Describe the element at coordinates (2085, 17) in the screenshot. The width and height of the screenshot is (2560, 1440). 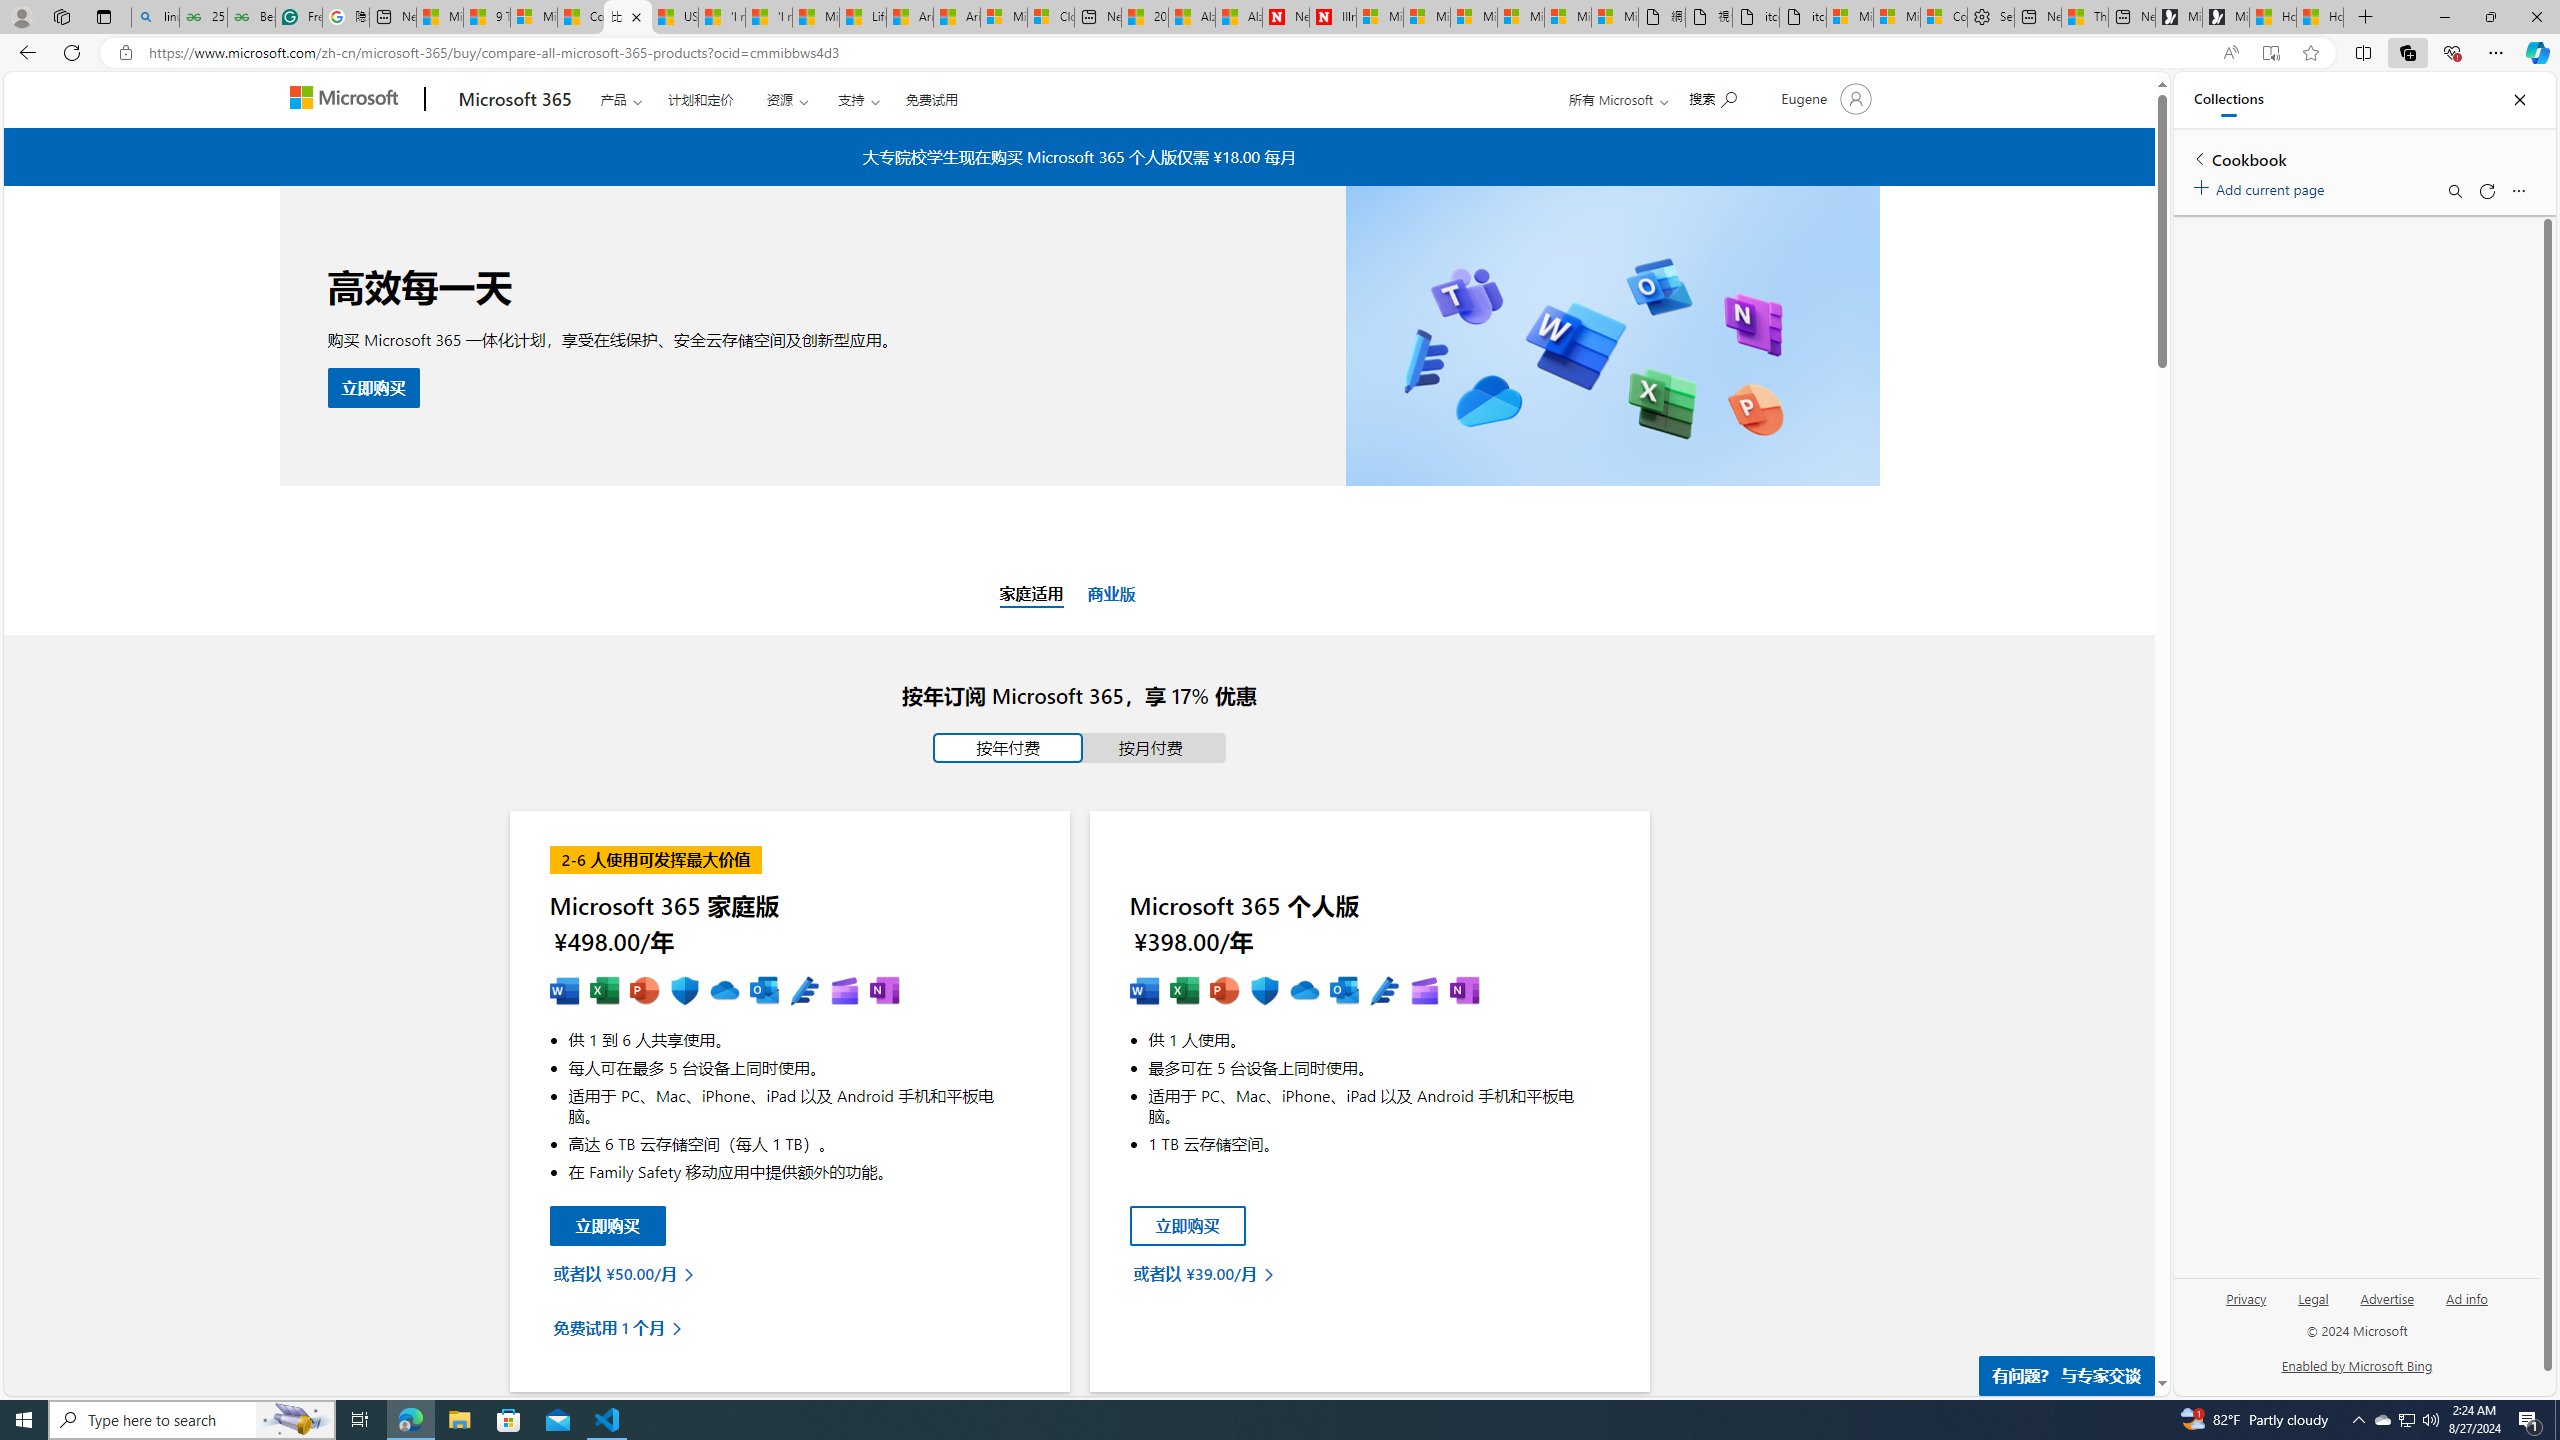
I see `Three Ways To Stop Sweating So Much` at that location.